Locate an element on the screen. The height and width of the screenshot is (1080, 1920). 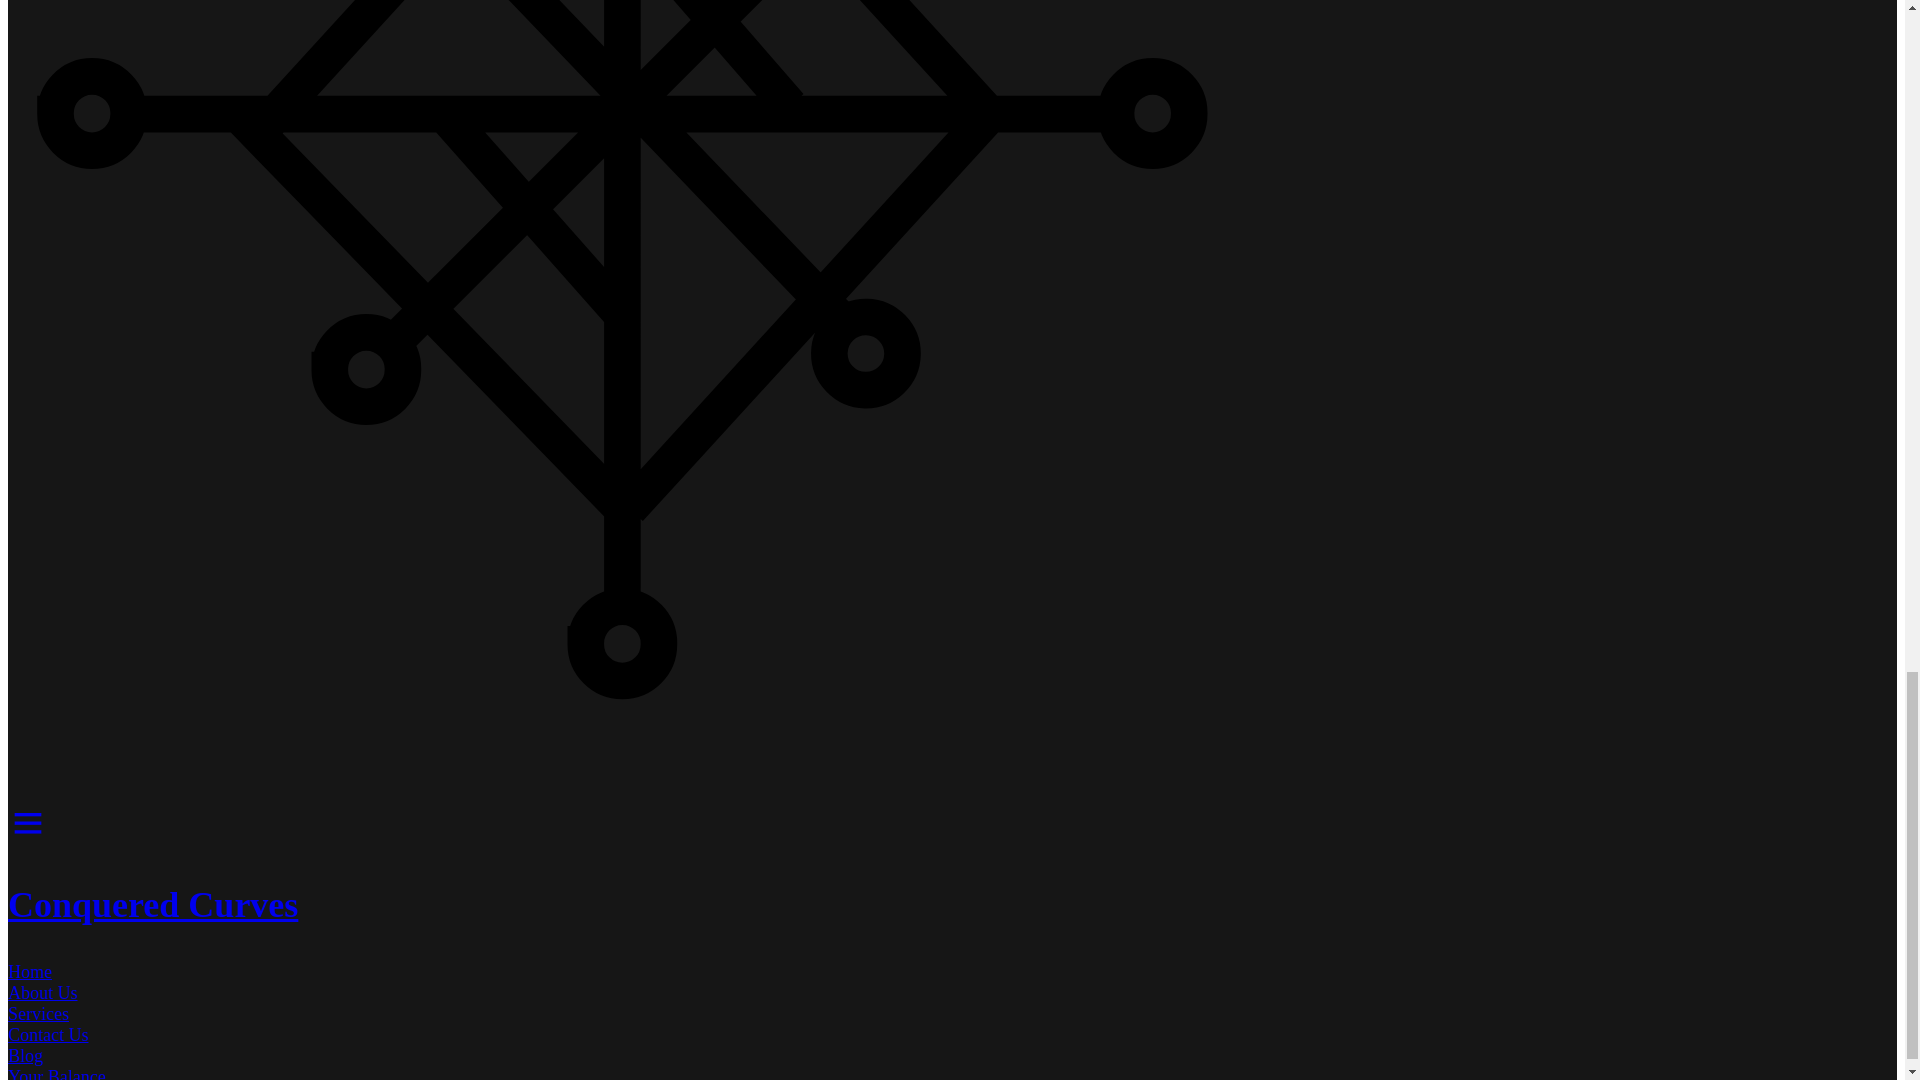
About Us is located at coordinates (42, 992).